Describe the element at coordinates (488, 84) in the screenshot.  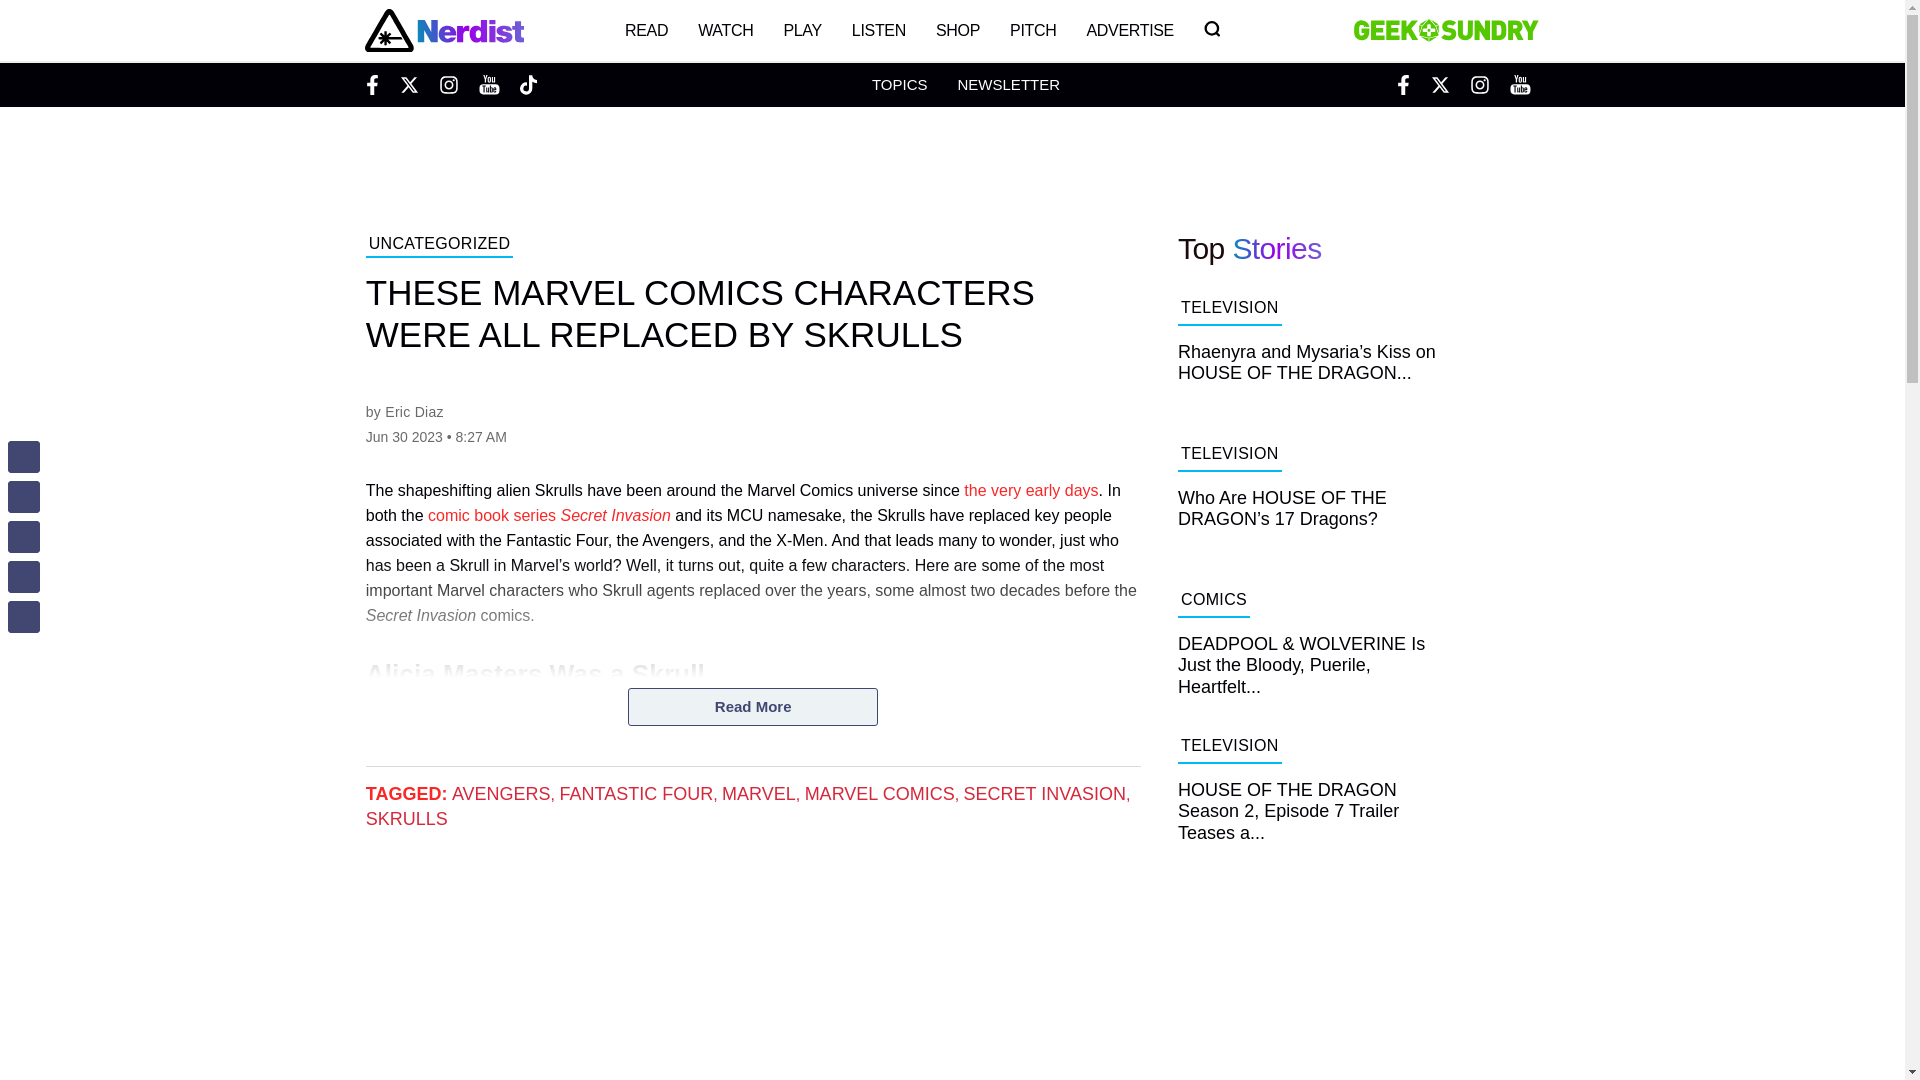
I see `Youtube Nerdist` at that location.